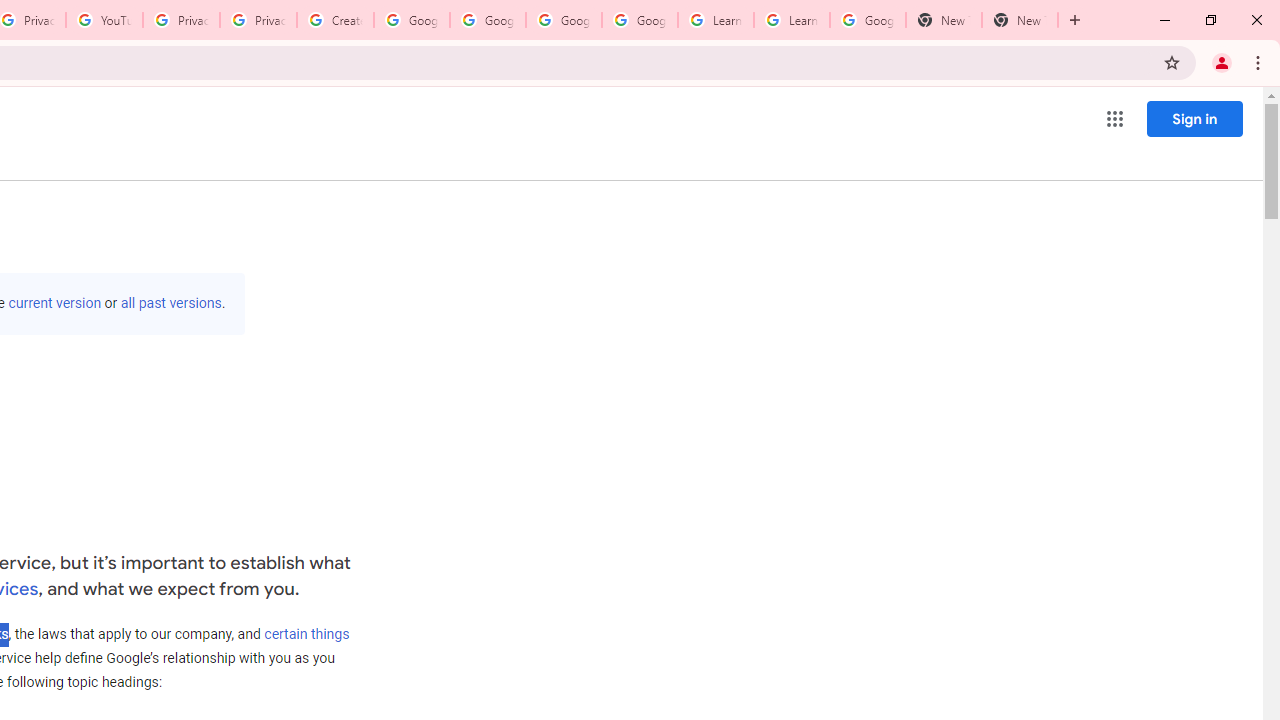 The height and width of the screenshot is (720, 1280). What do you see at coordinates (564, 20) in the screenshot?
I see `Google Account Help` at bounding box center [564, 20].